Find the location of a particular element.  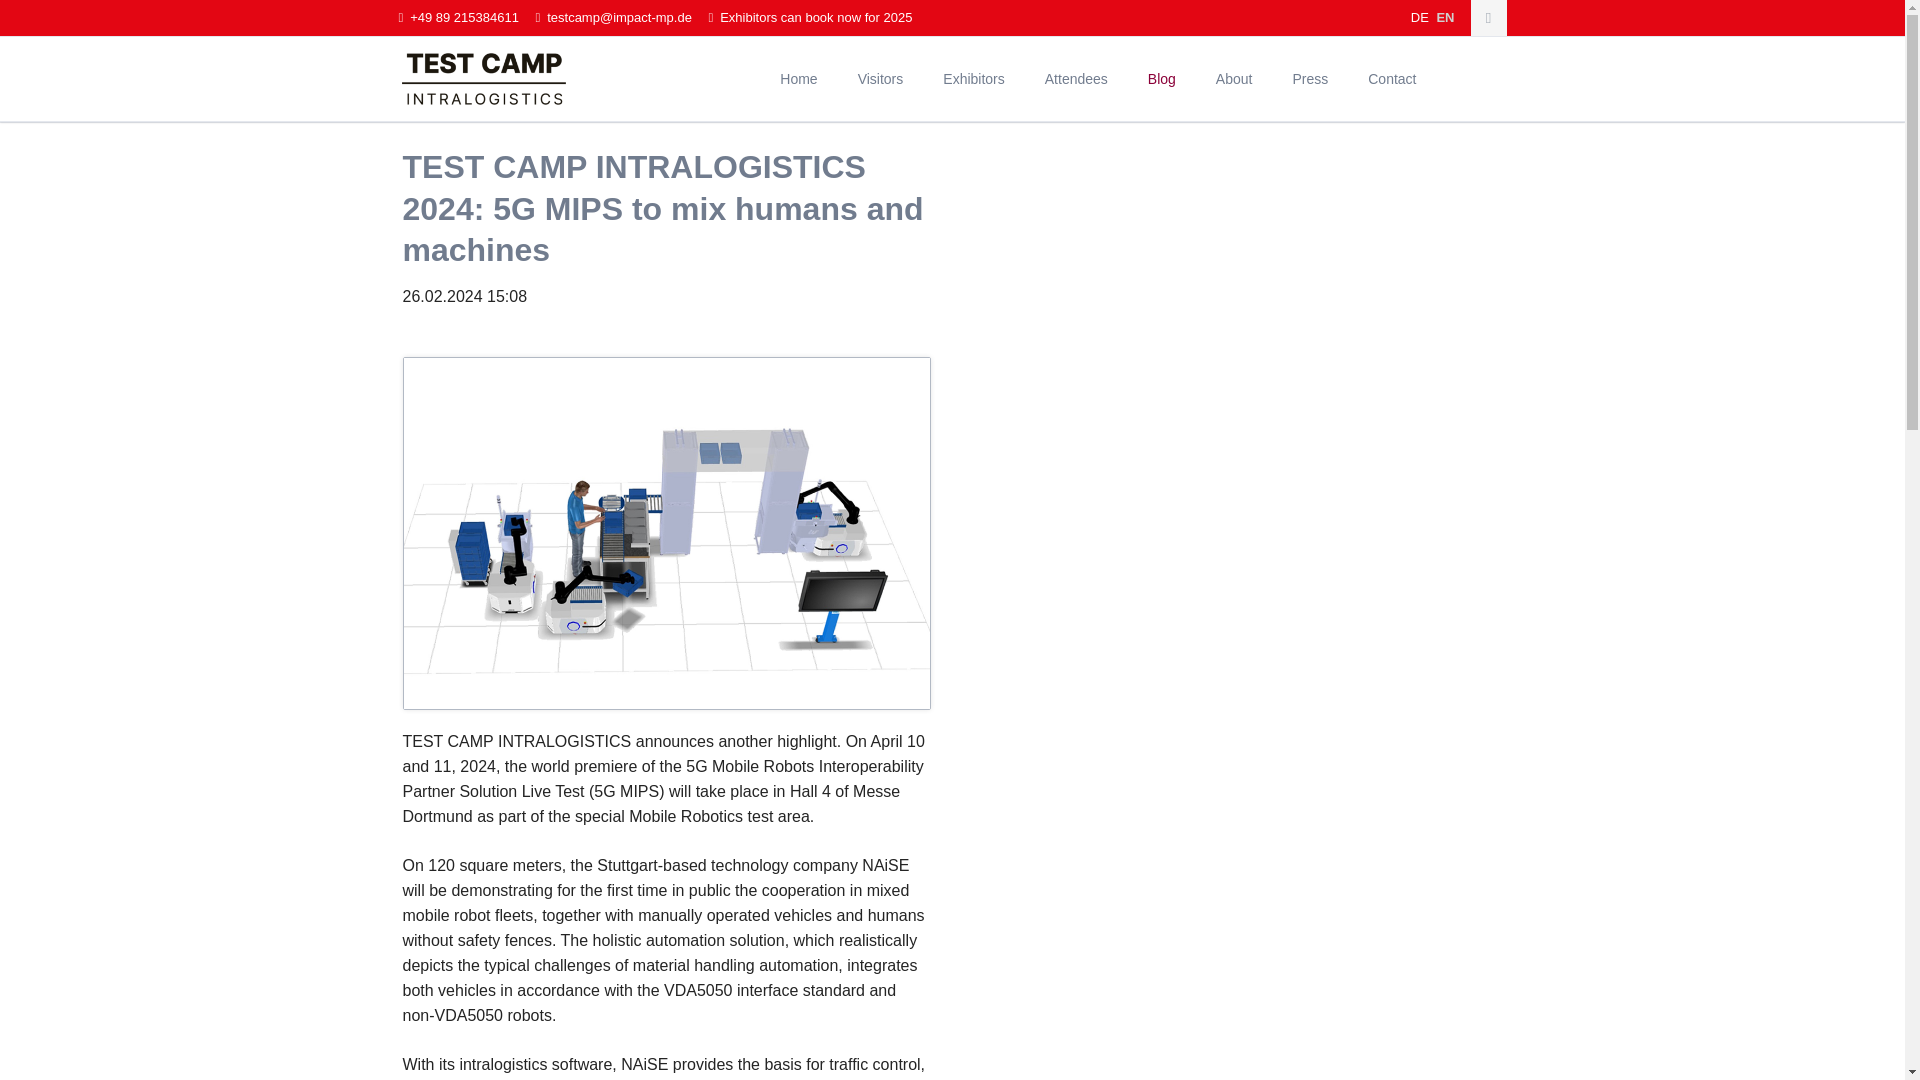

Exhibitors can book now for 2025 is located at coordinates (810, 18).